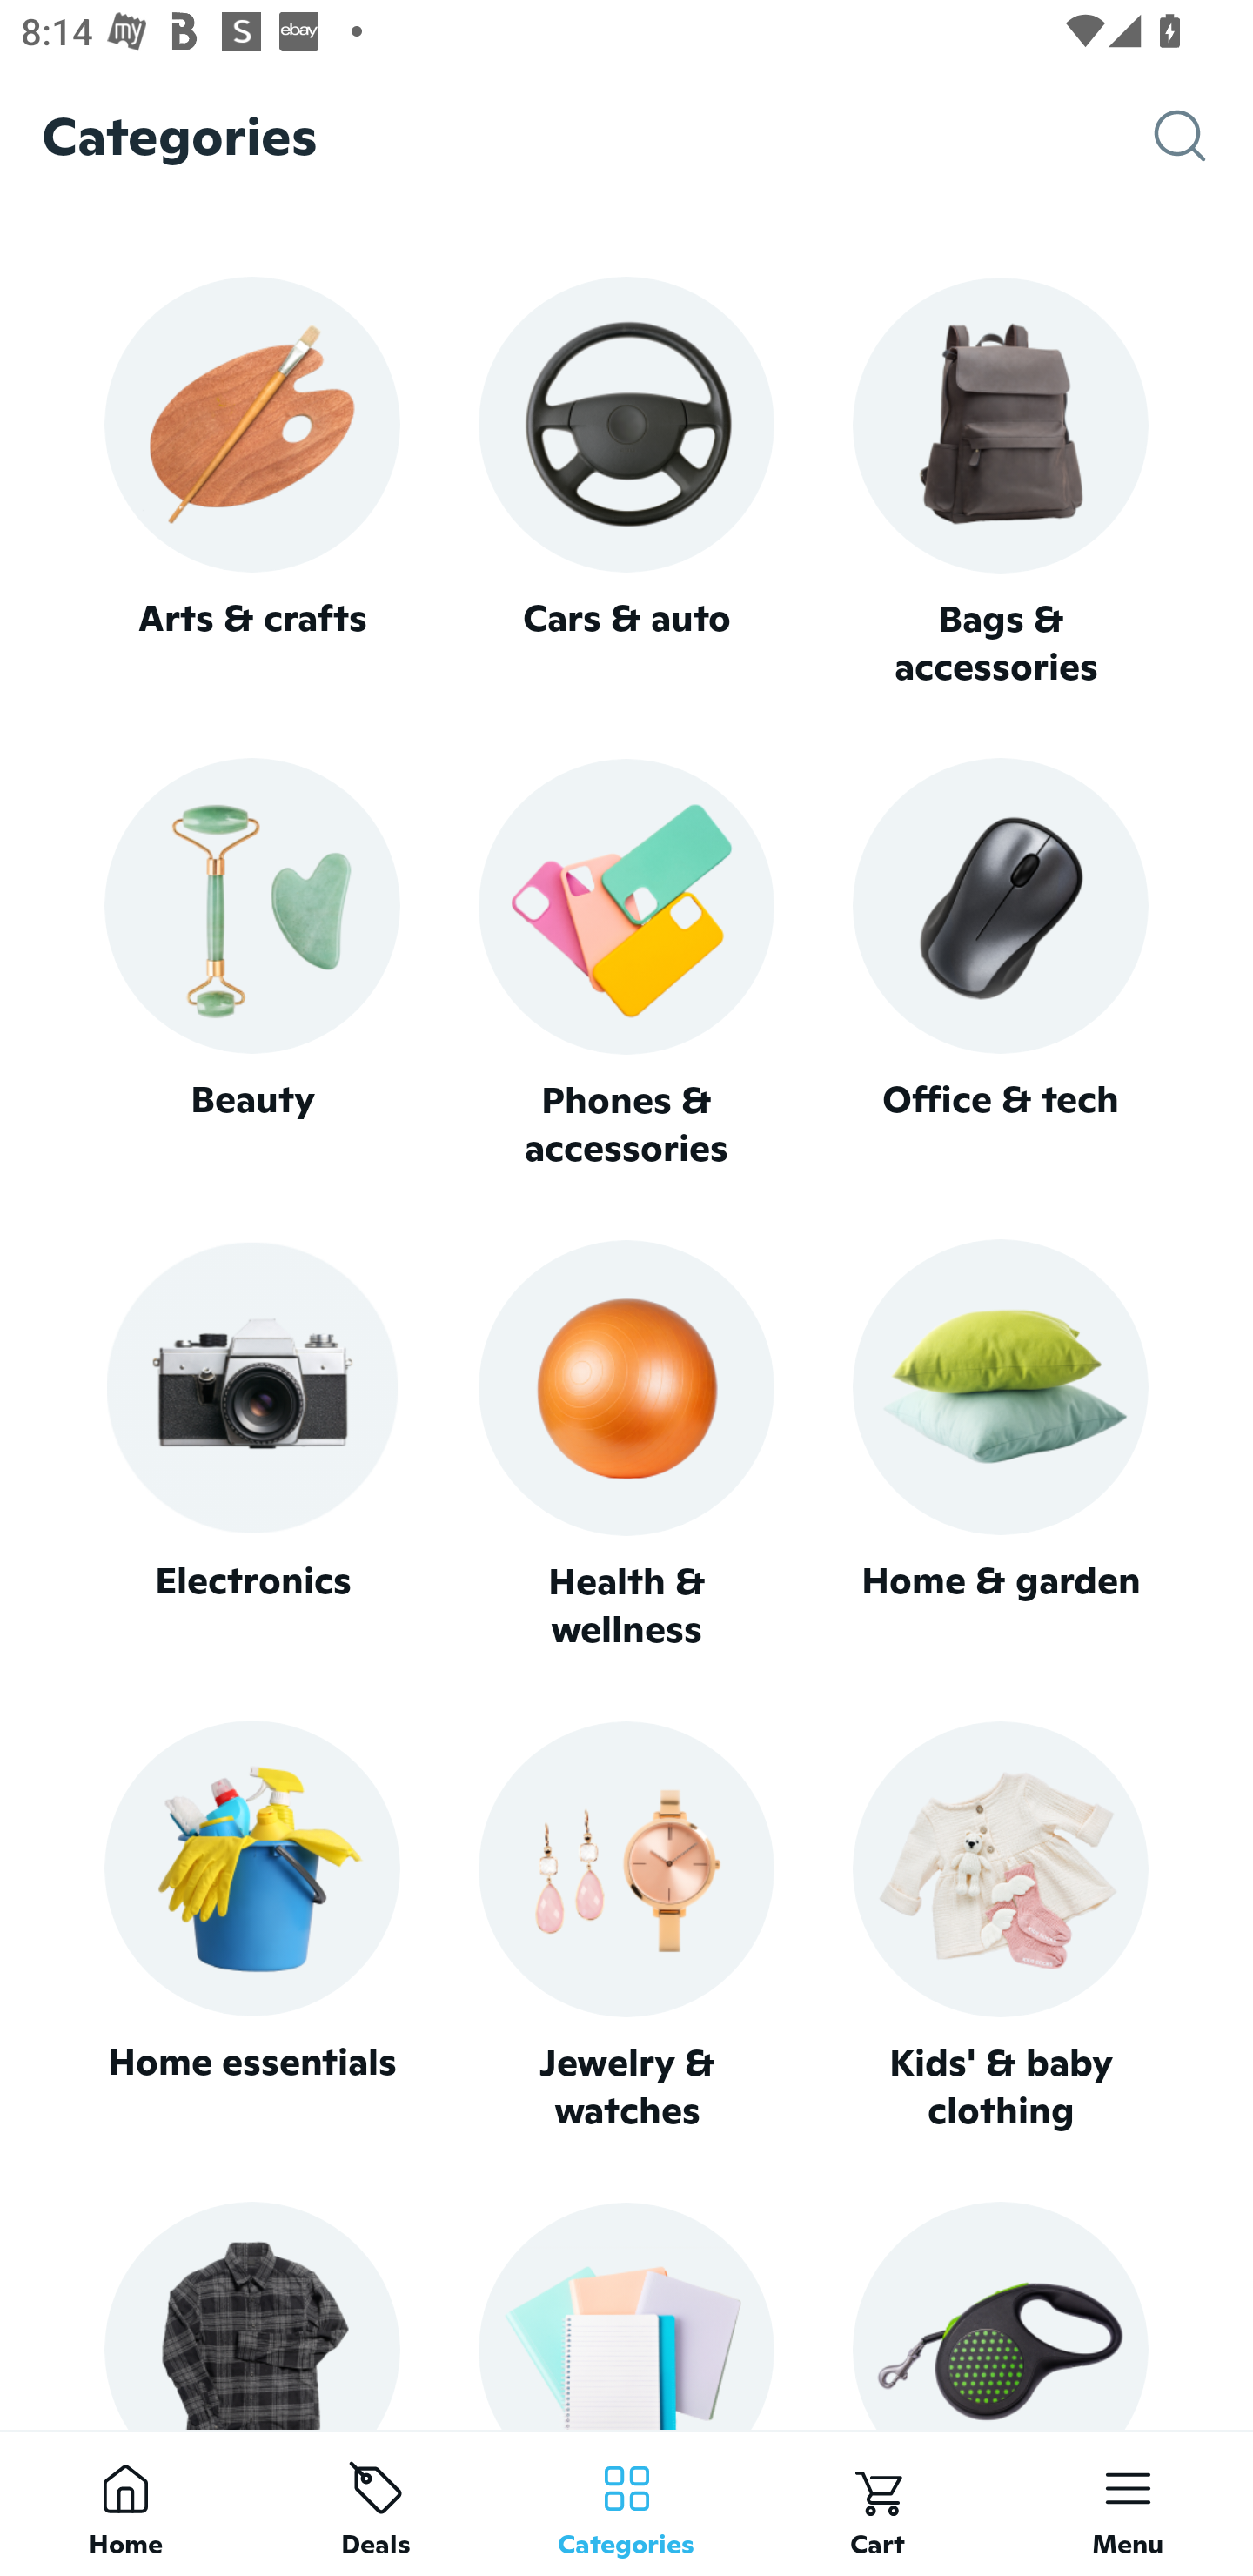 The height and width of the screenshot is (2576, 1253). Describe the element at coordinates (626, 482) in the screenshot. I see `Cars & auto` at that location.